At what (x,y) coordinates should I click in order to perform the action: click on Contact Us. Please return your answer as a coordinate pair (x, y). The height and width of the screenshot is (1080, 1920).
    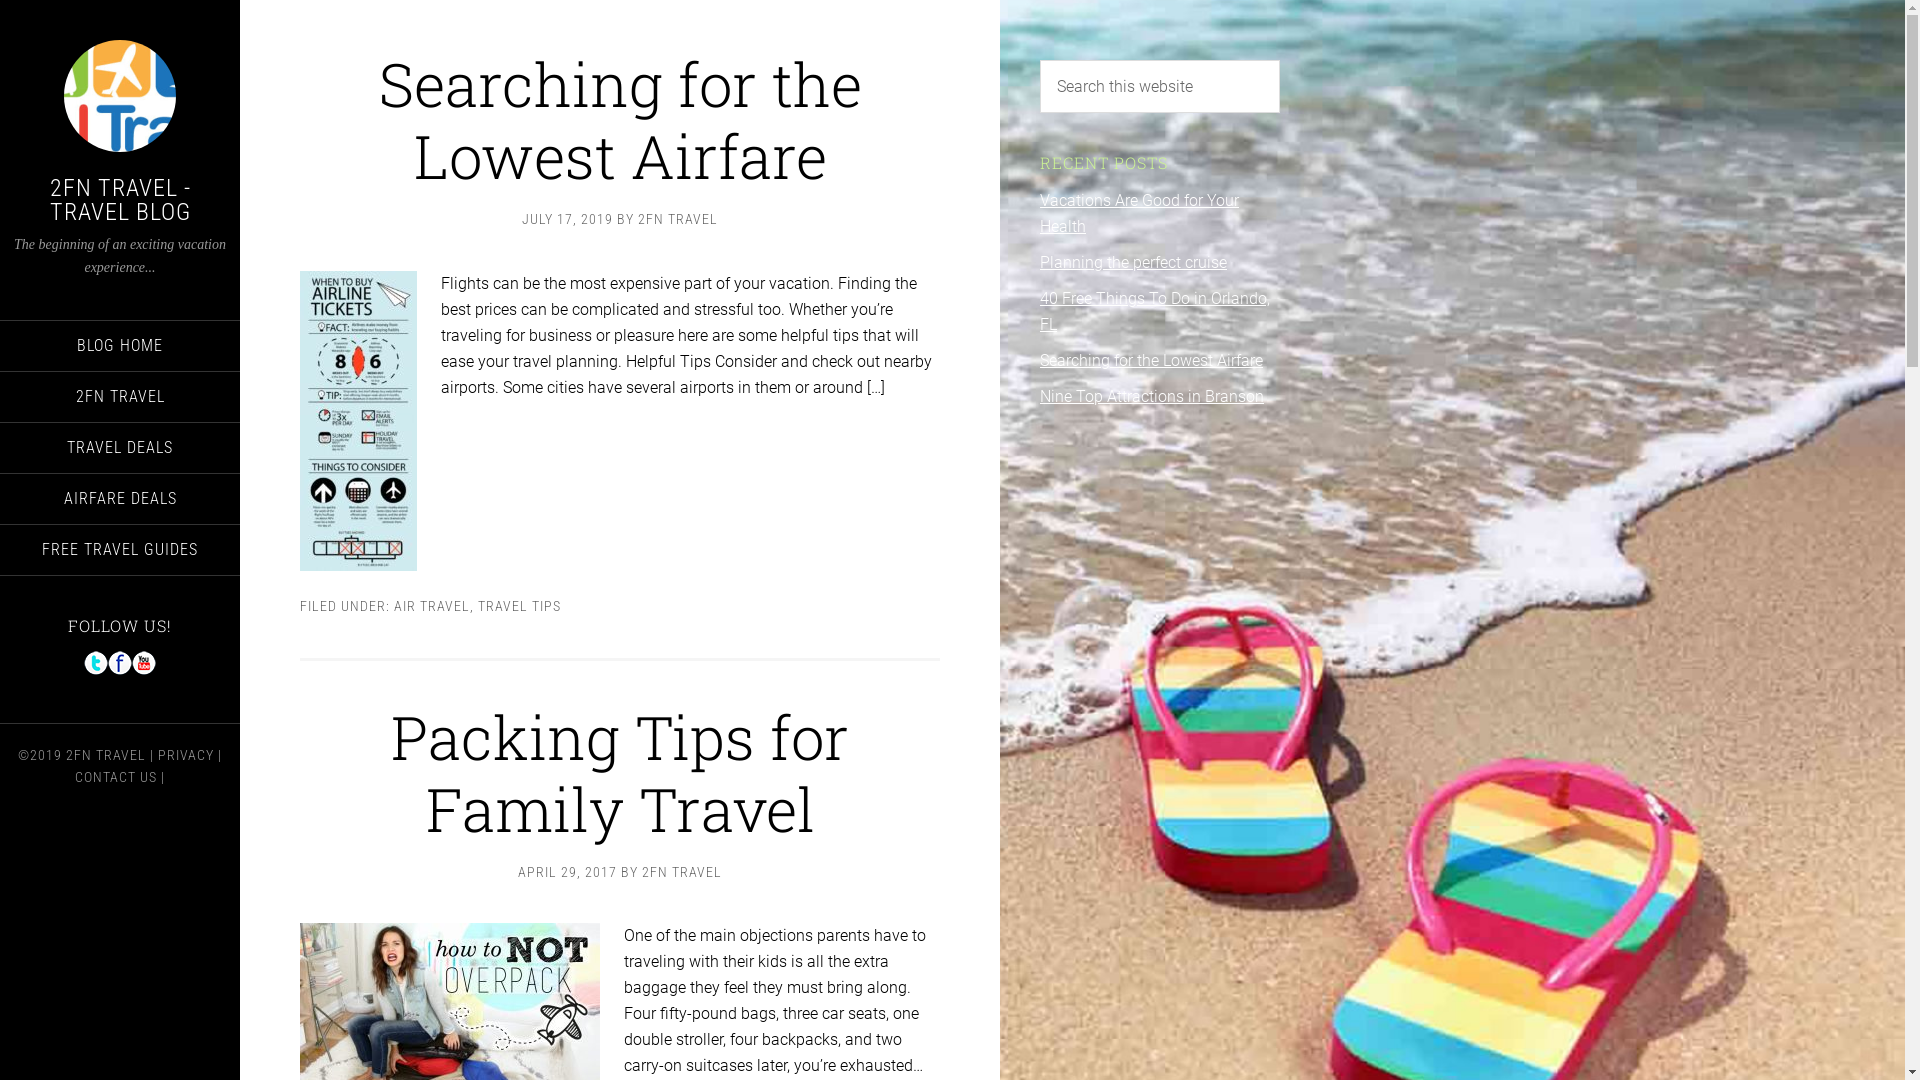
    Looking at the image, I should click on (116, 38).